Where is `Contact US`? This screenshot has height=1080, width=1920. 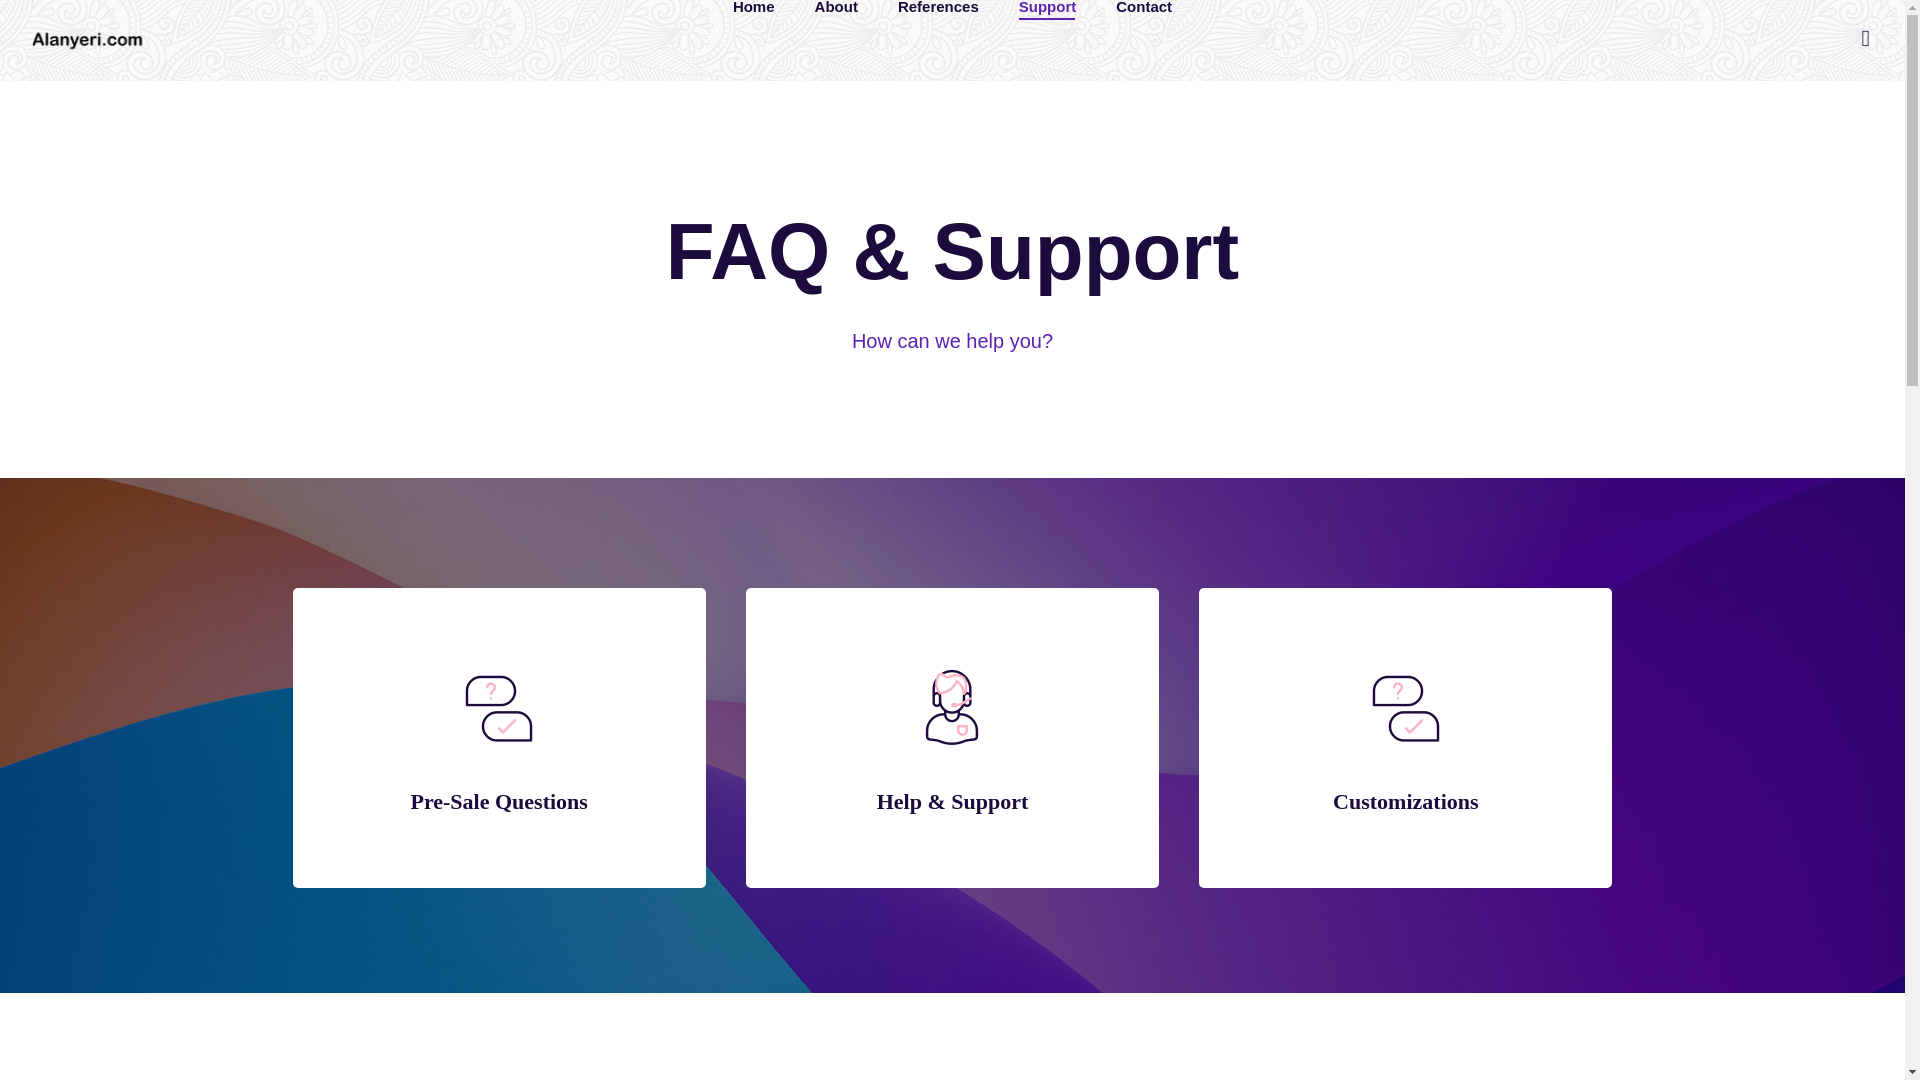
Contact US is located at coordinates (498, 818).